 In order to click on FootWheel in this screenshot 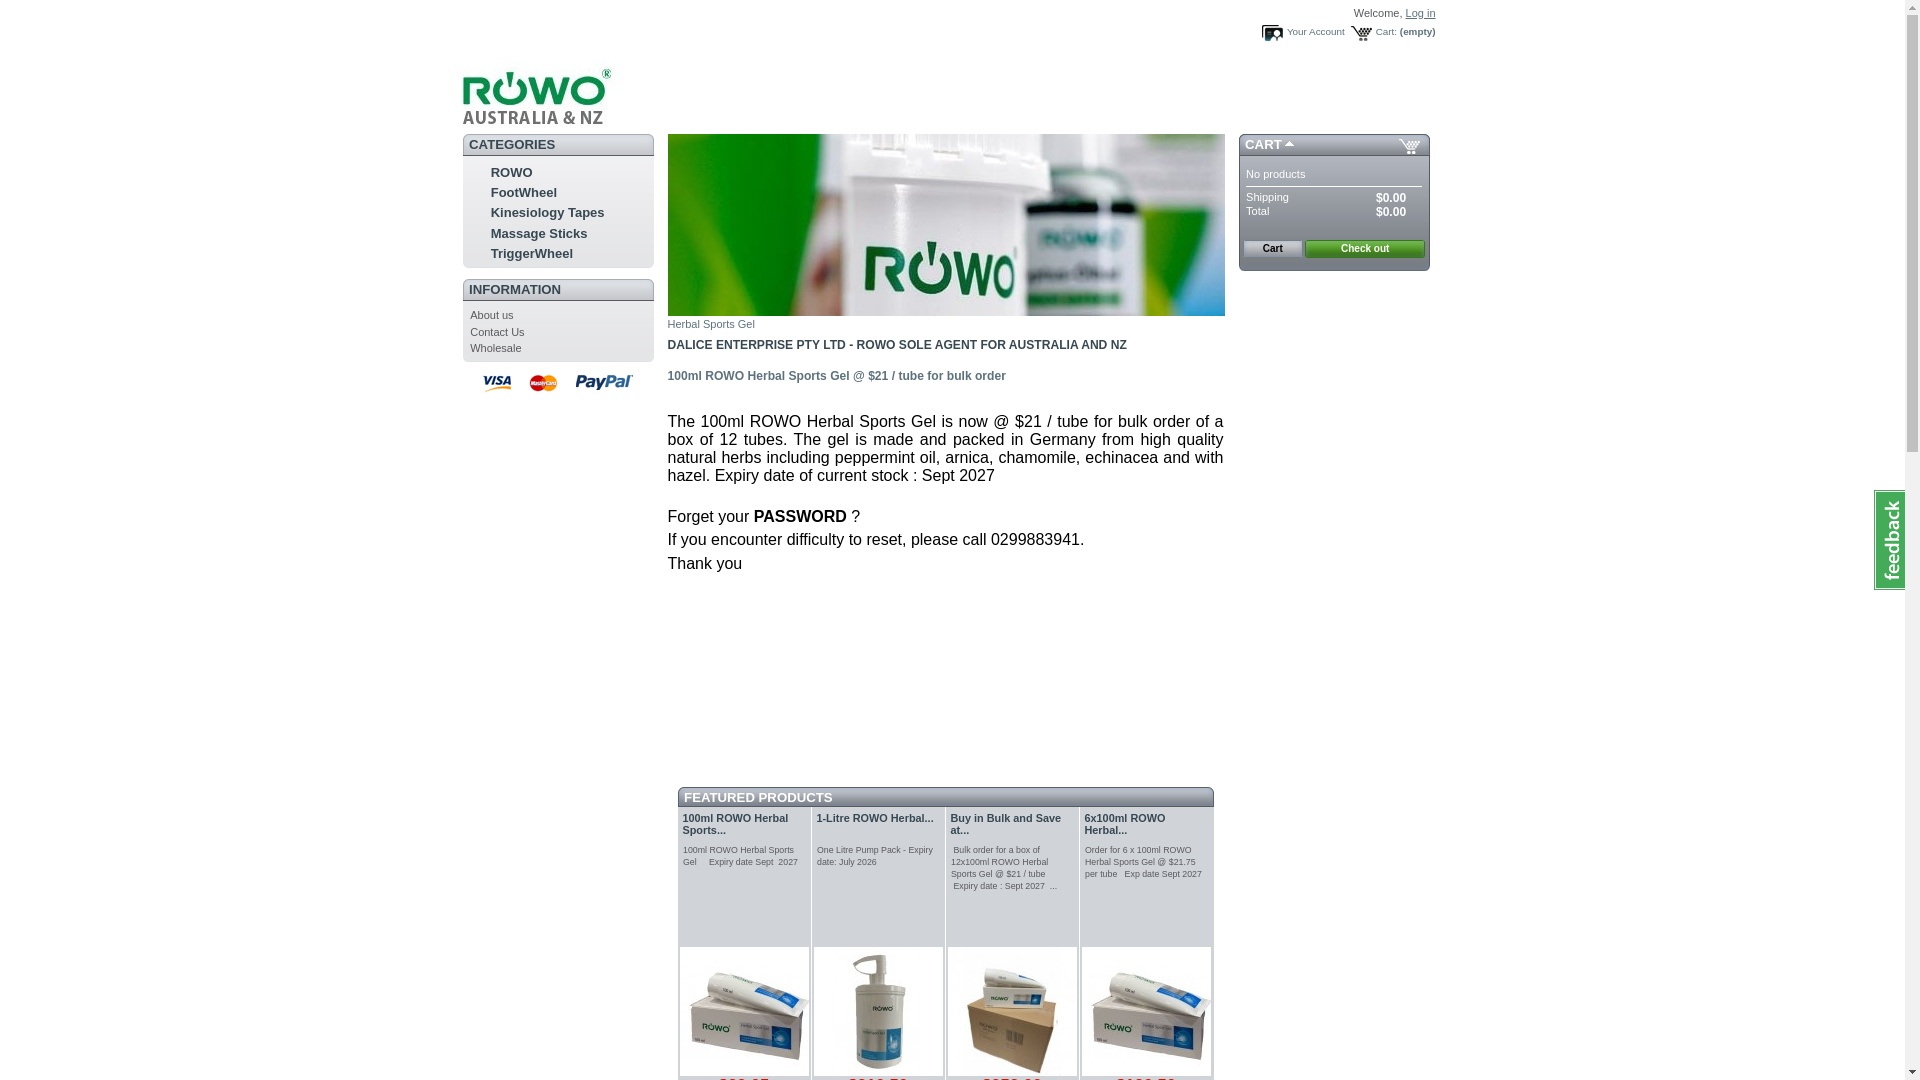, I will do `click(524, 192)`.